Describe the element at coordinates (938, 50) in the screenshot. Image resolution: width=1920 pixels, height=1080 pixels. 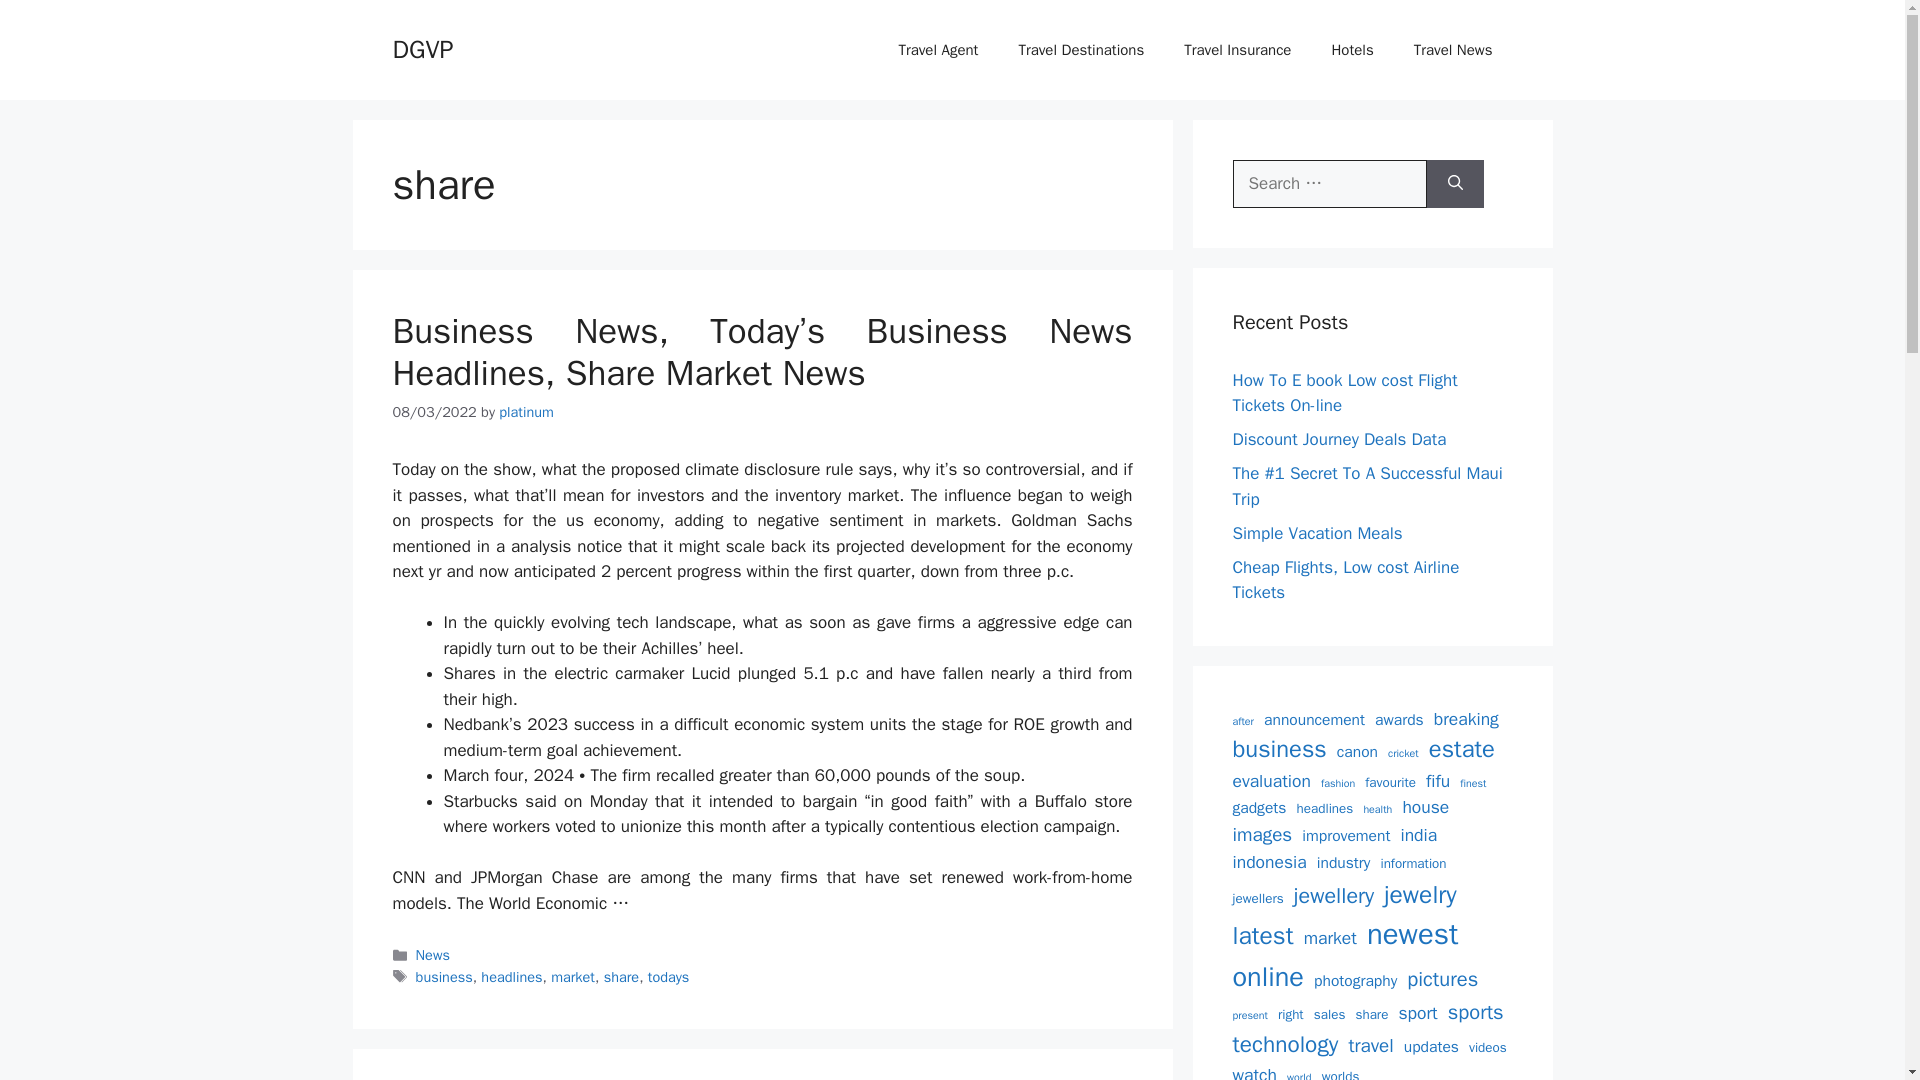
I see `Travel Agent` at that location.